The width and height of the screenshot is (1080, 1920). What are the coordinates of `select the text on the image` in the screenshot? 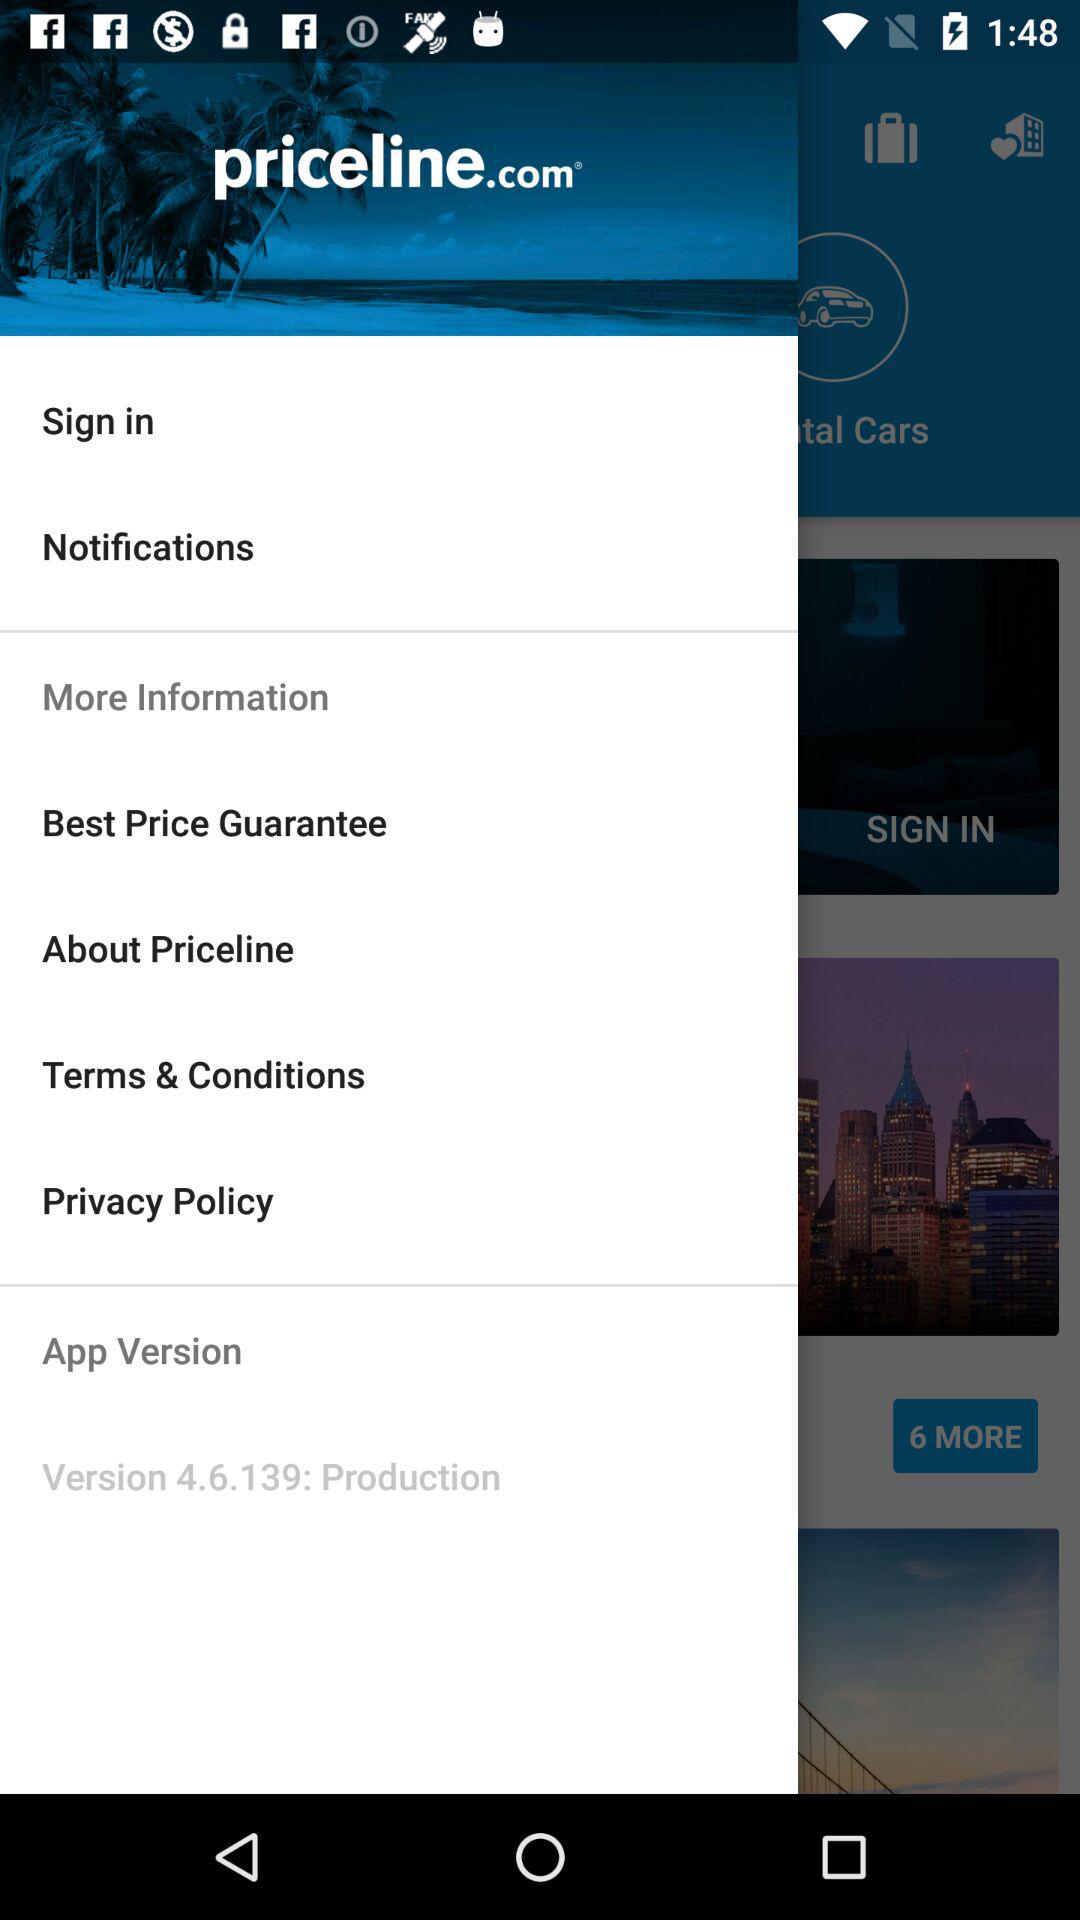 It's located at (398, 168).